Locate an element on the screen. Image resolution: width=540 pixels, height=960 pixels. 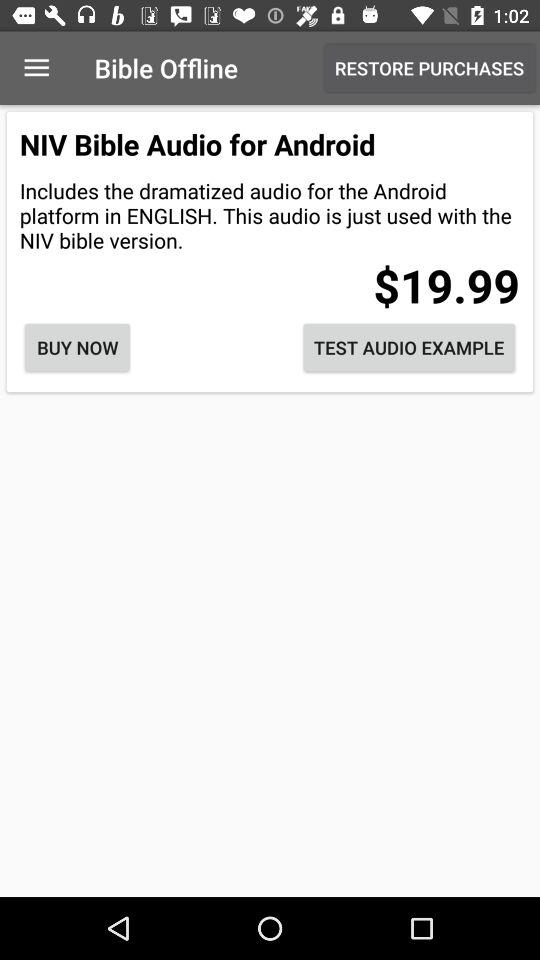
tap the item to the left of test audio example item is located at coordinates (77, 348).